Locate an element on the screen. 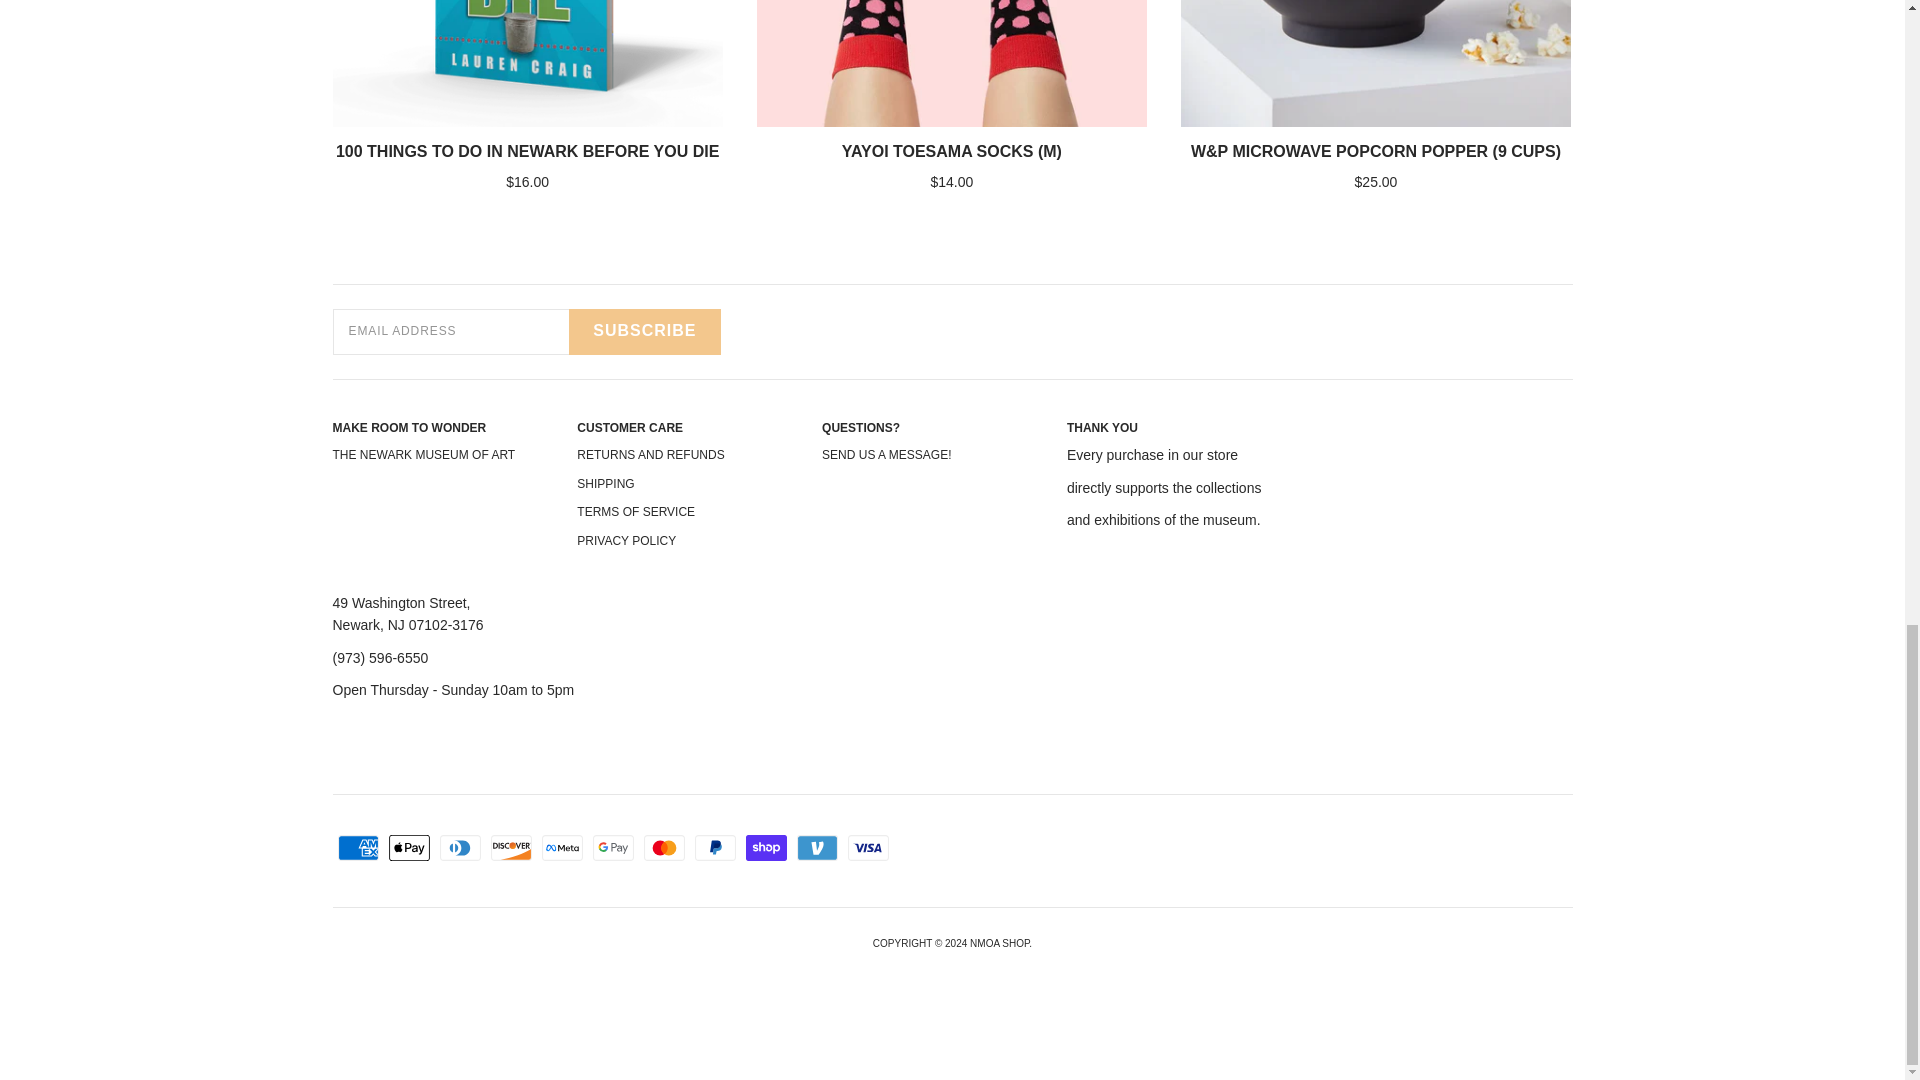 The height and width of the screenshot is (1080, 1920). Visa is located at coordinates (868, 847).